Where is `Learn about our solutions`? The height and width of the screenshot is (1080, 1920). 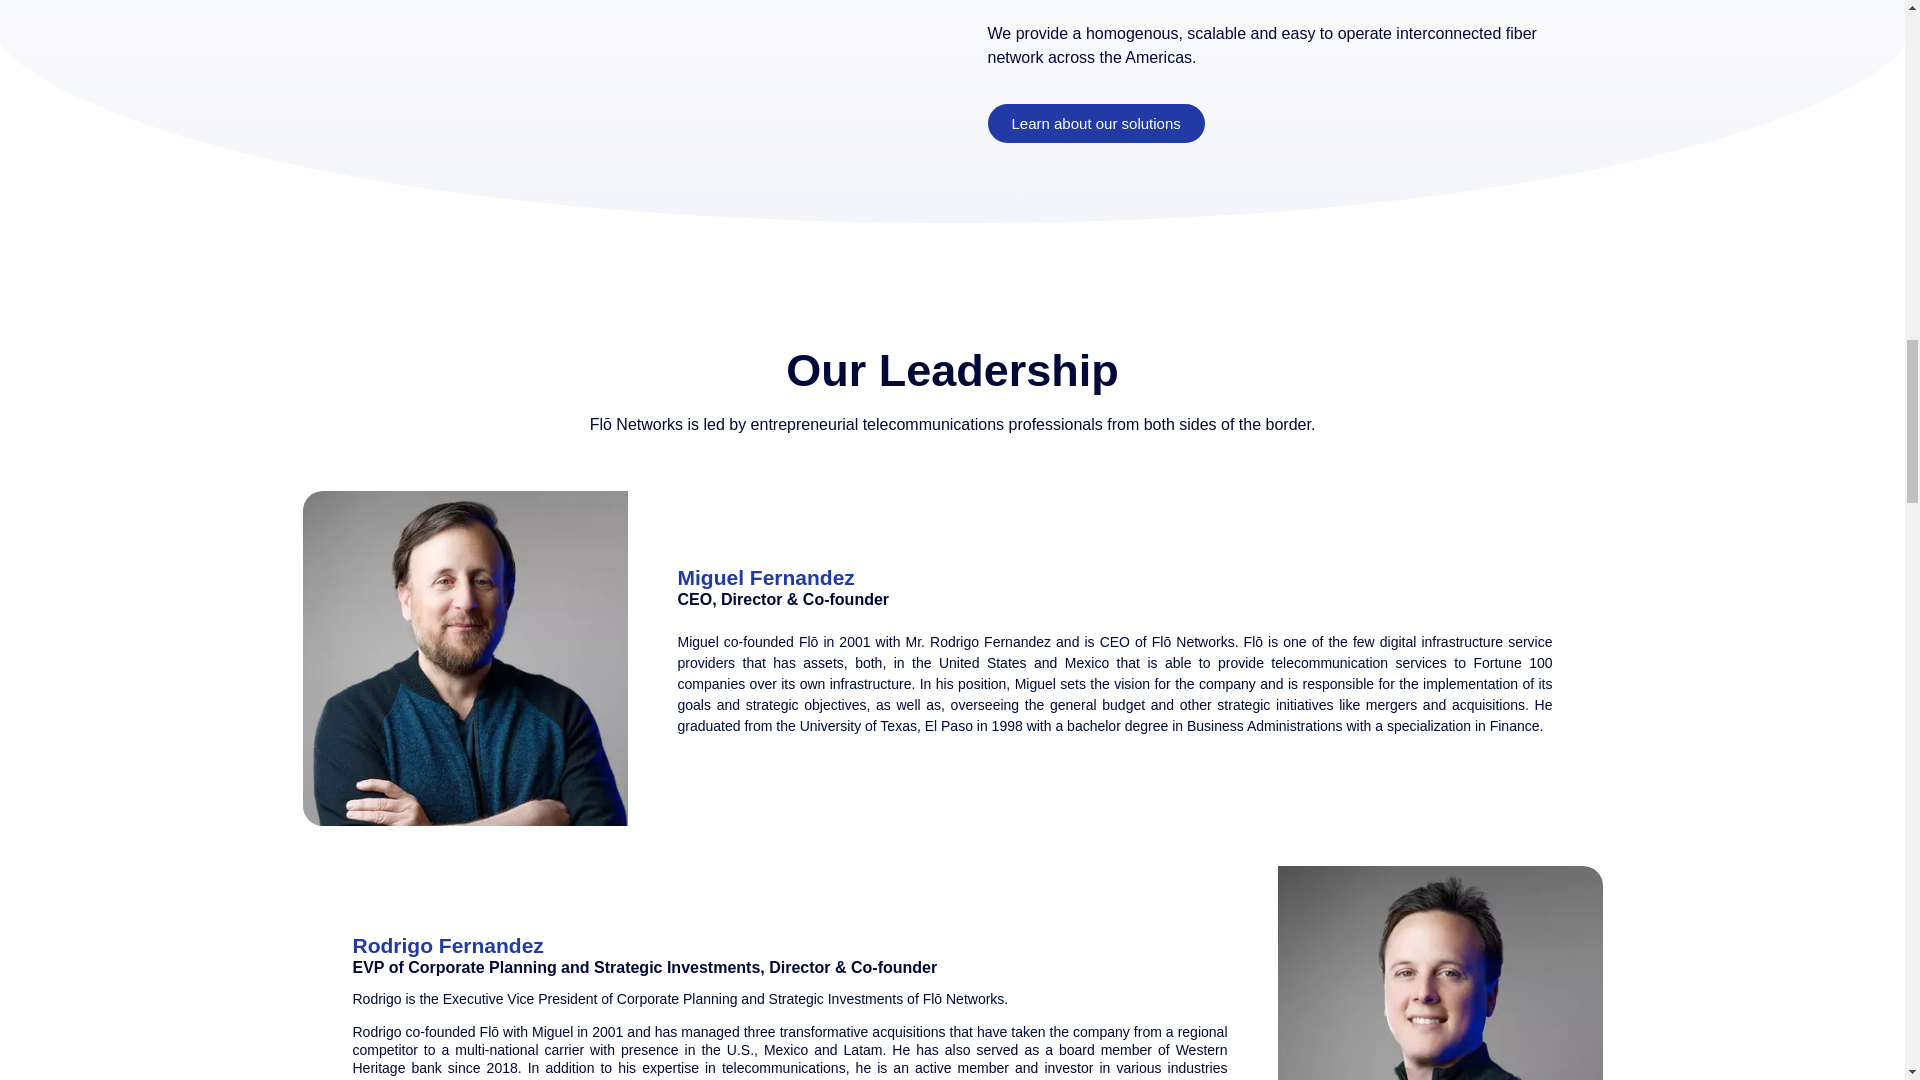
Learn about our solutions is located at coordinates (1096, 122).